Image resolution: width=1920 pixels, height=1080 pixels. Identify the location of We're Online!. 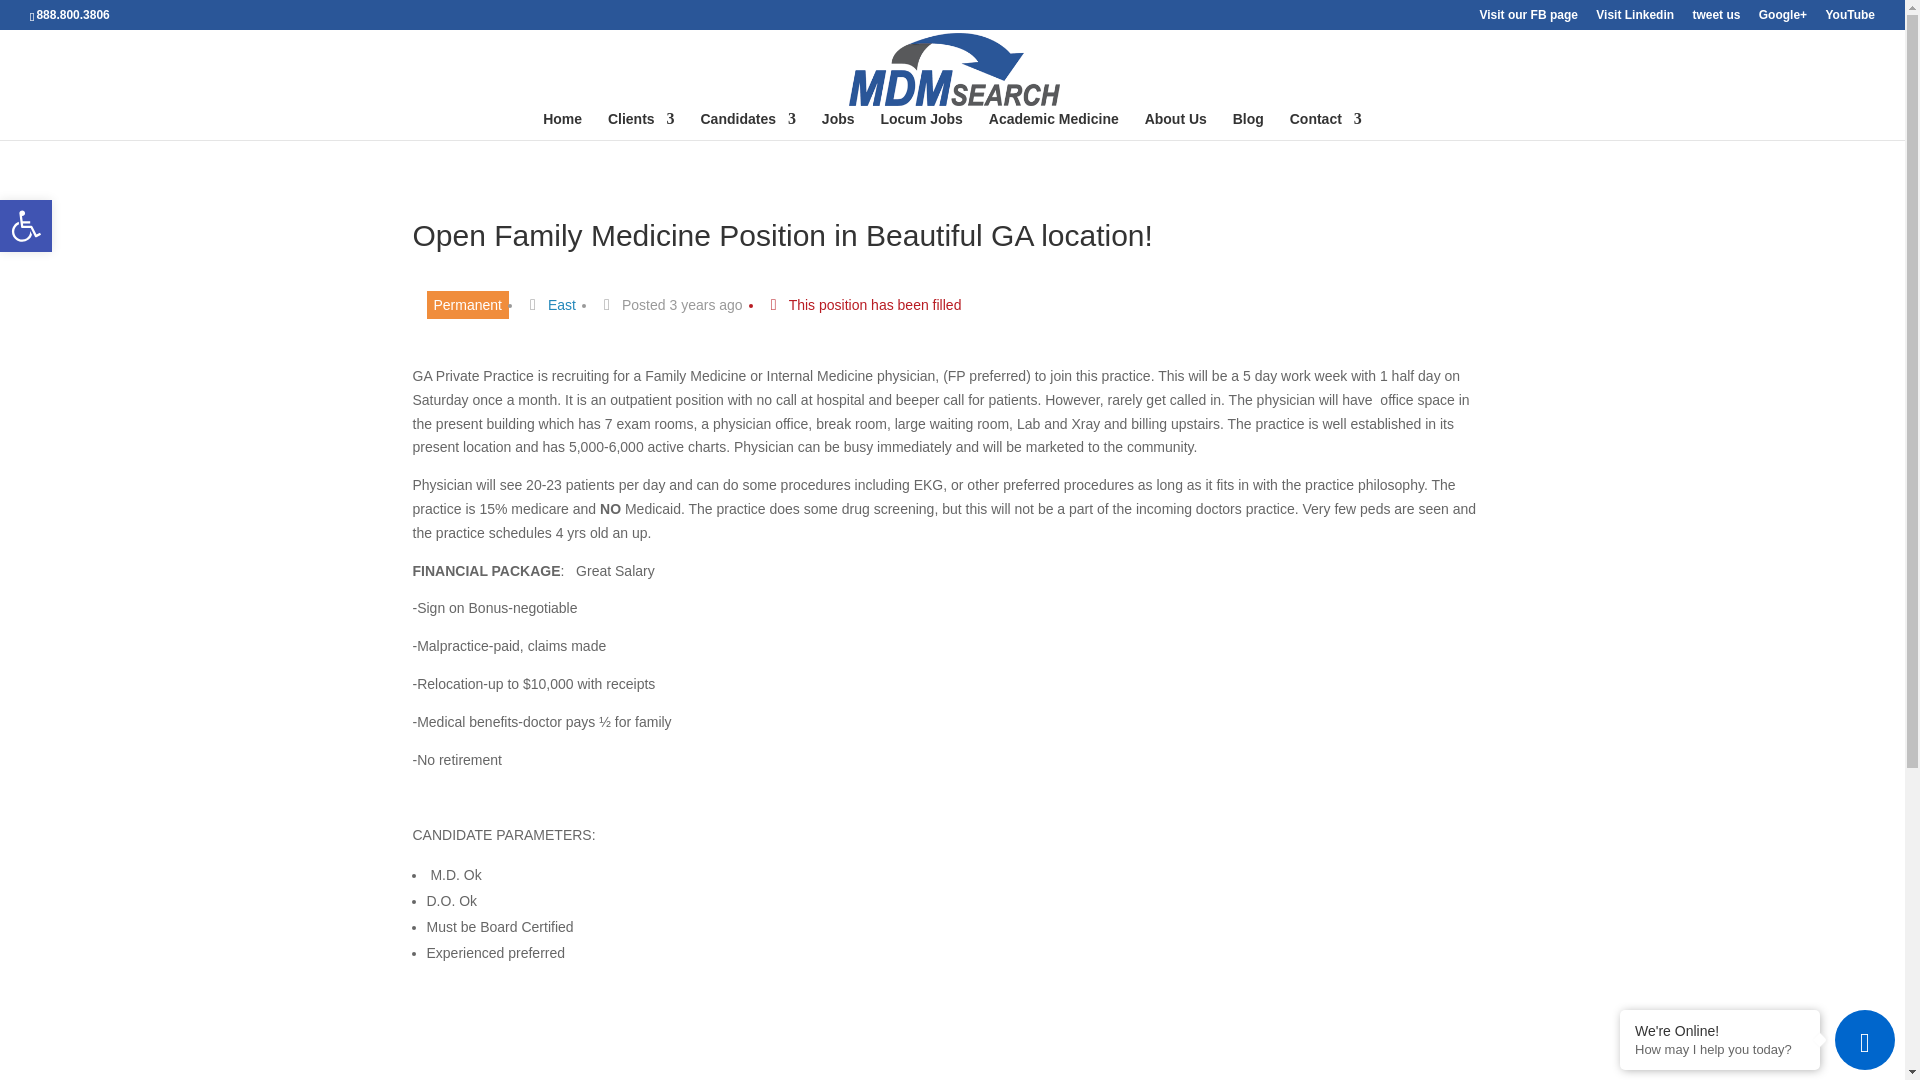
(1720, 1030).